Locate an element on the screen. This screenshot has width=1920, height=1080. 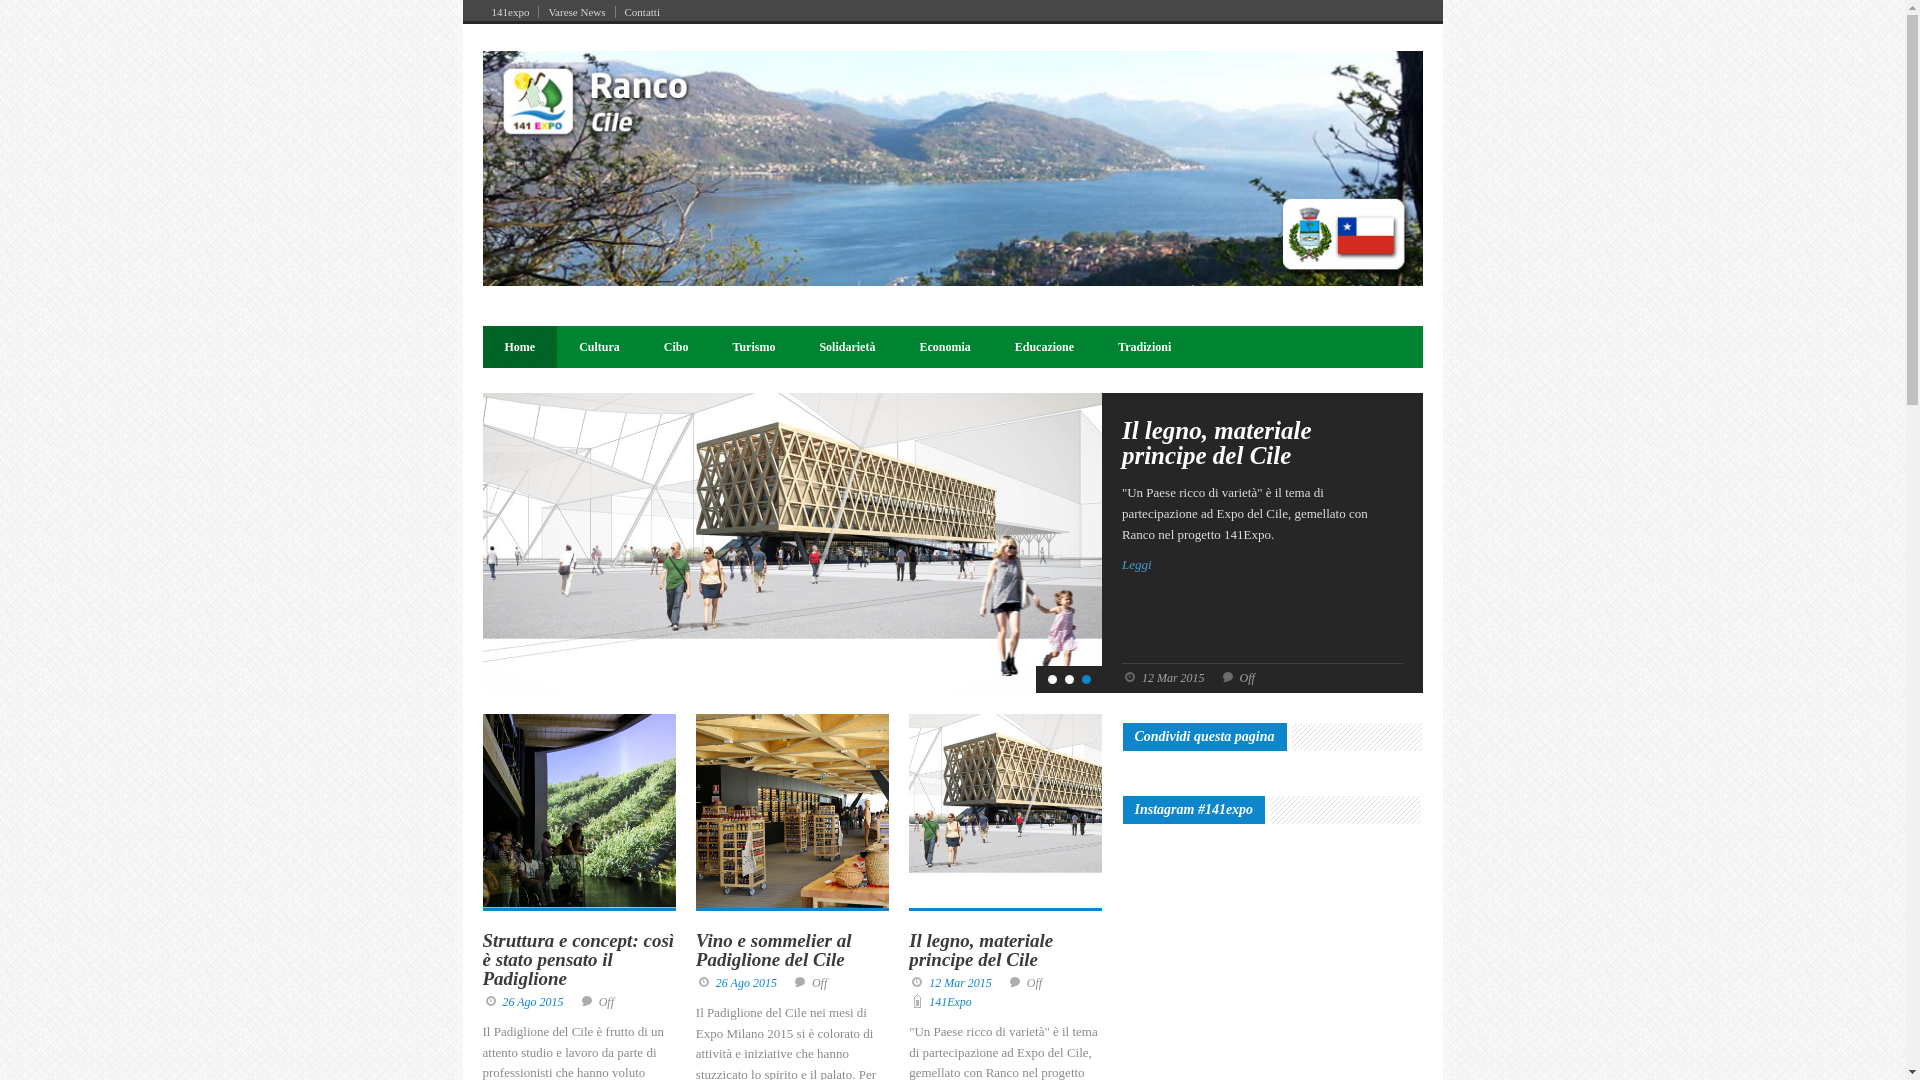
Leggi is located at coordinates (1262, 566).